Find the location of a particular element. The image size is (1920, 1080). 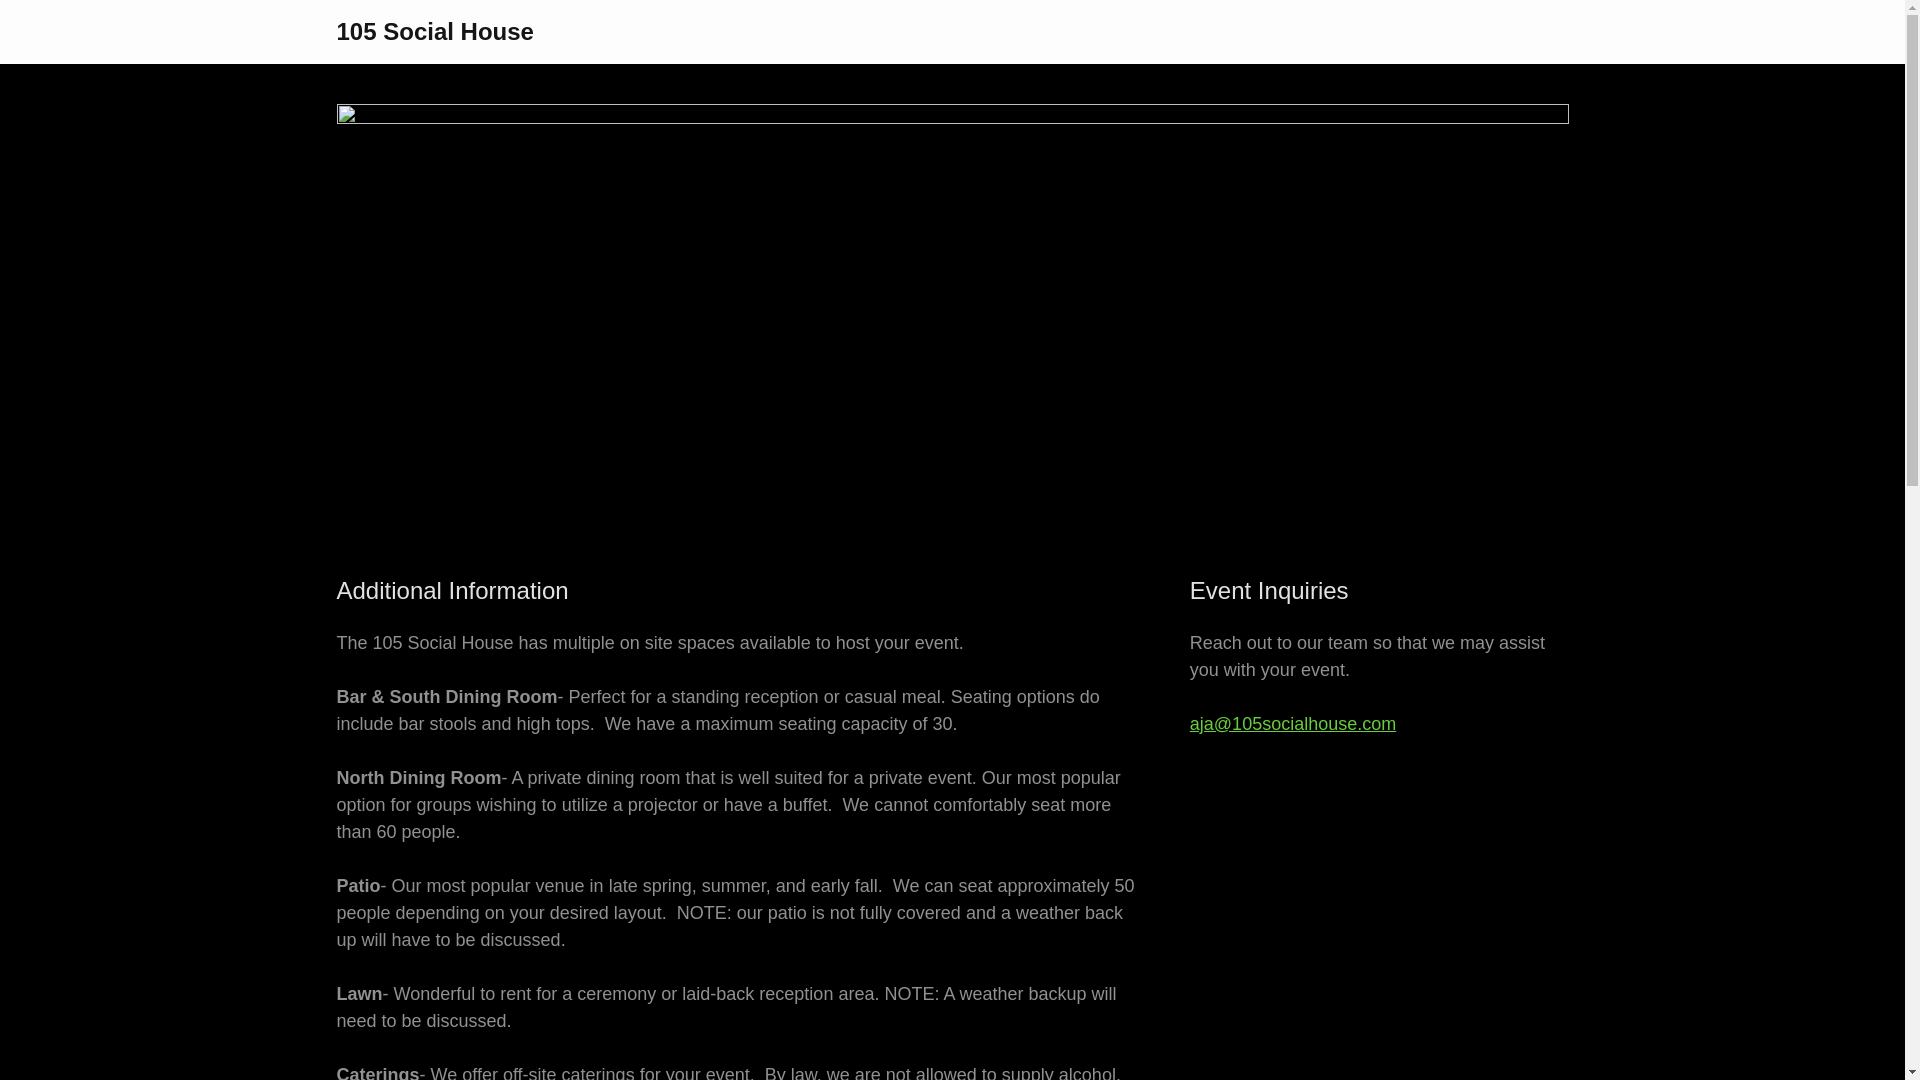

aja@105socialhouse.com is located at coordinates (1293, 724).